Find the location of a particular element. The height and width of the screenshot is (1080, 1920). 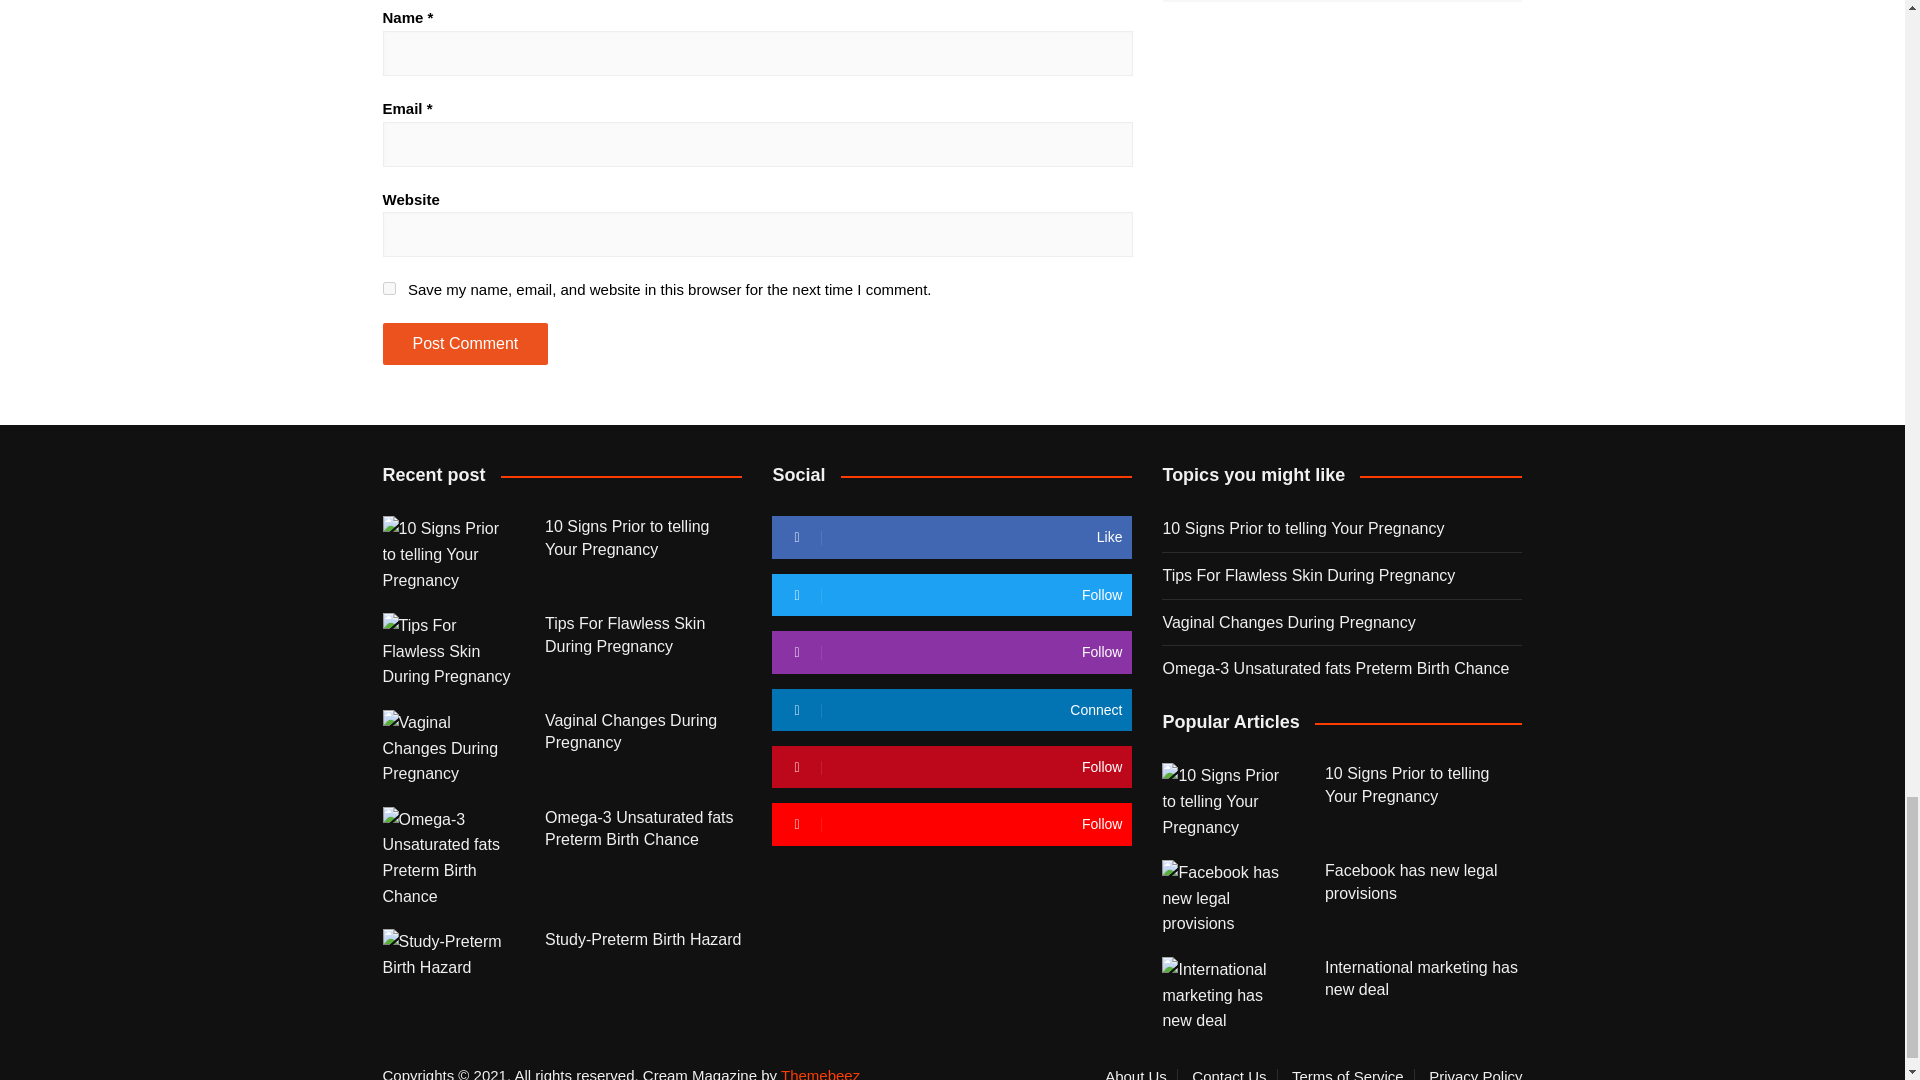

Post Comment is located at coordinates (464, 344).